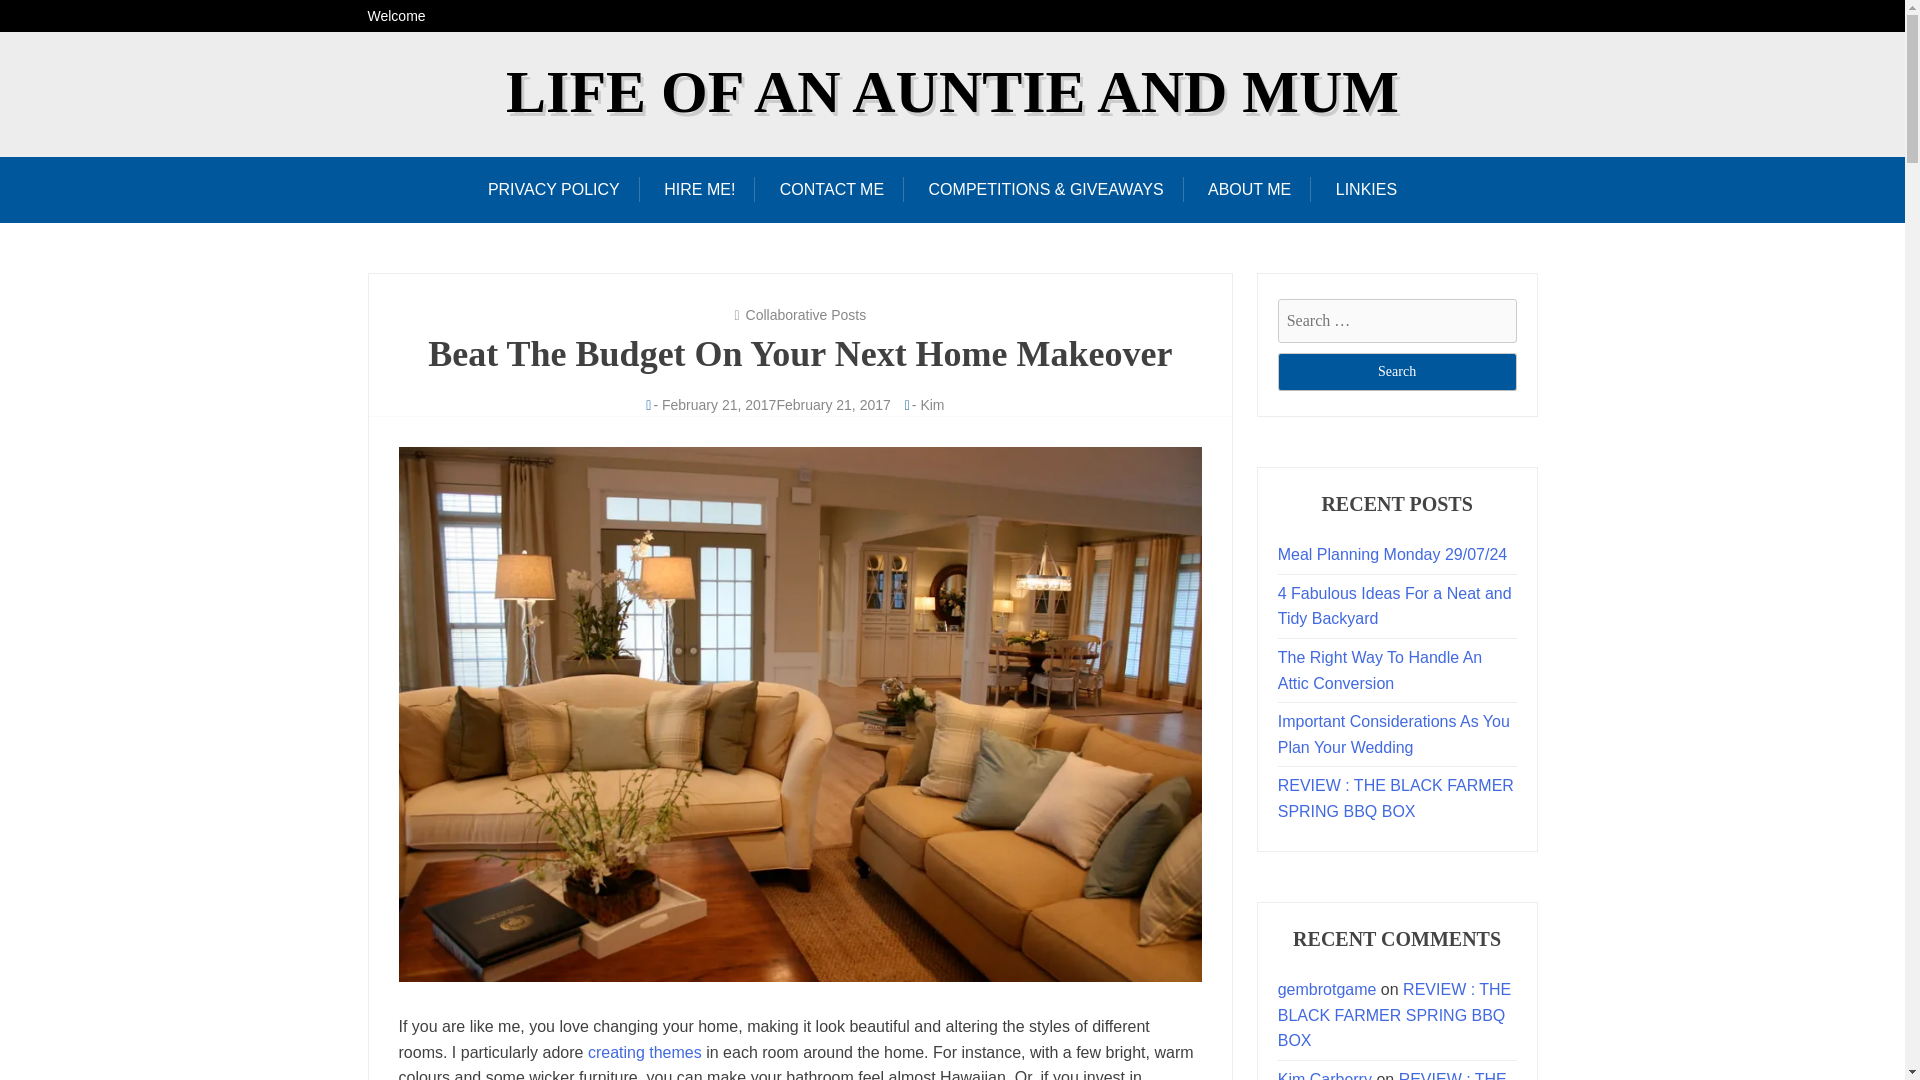 The image size is (1920, 1080). What do you see at coordinates (1395, 606) in the screenshot?
I see `4 Fabulous Ideas For a Neat and Tidy Backyard` at bounding box center [1395, 606].